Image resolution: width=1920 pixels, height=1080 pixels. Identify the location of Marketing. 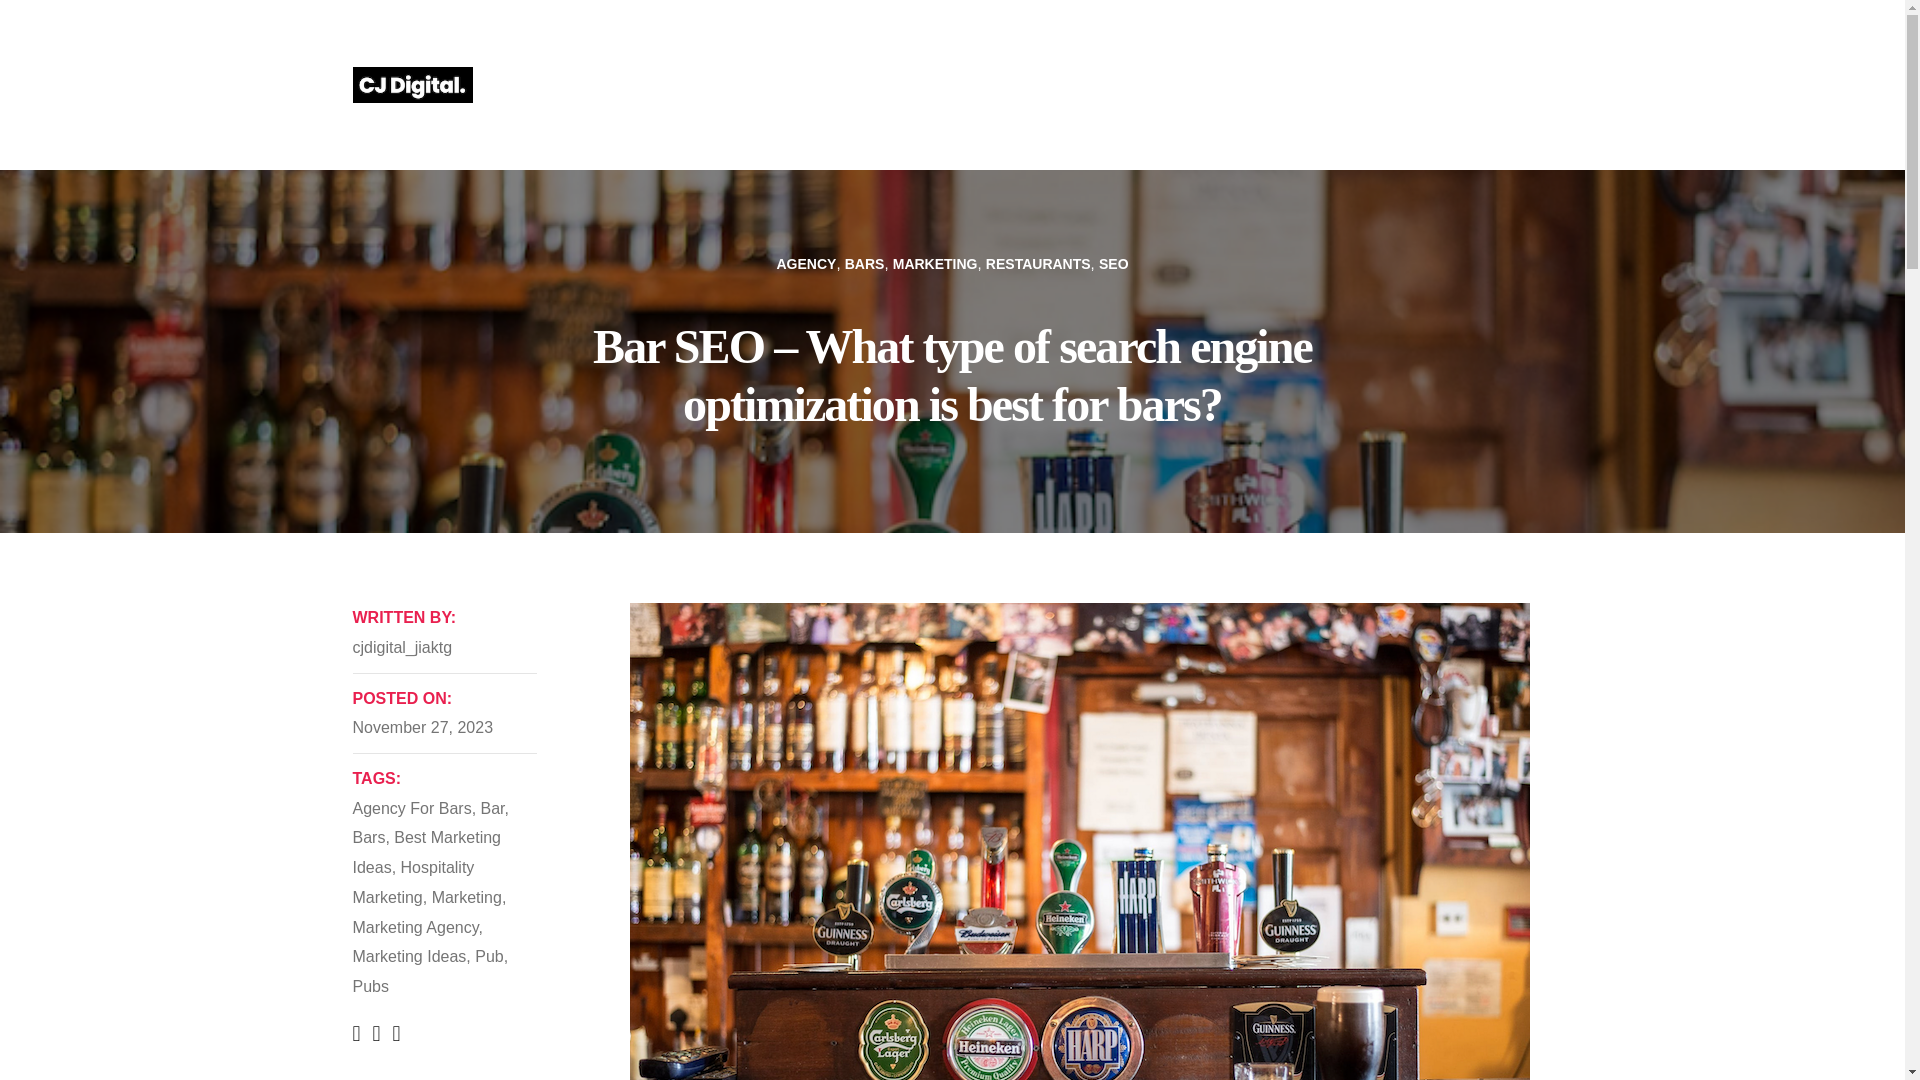
(466, 897).